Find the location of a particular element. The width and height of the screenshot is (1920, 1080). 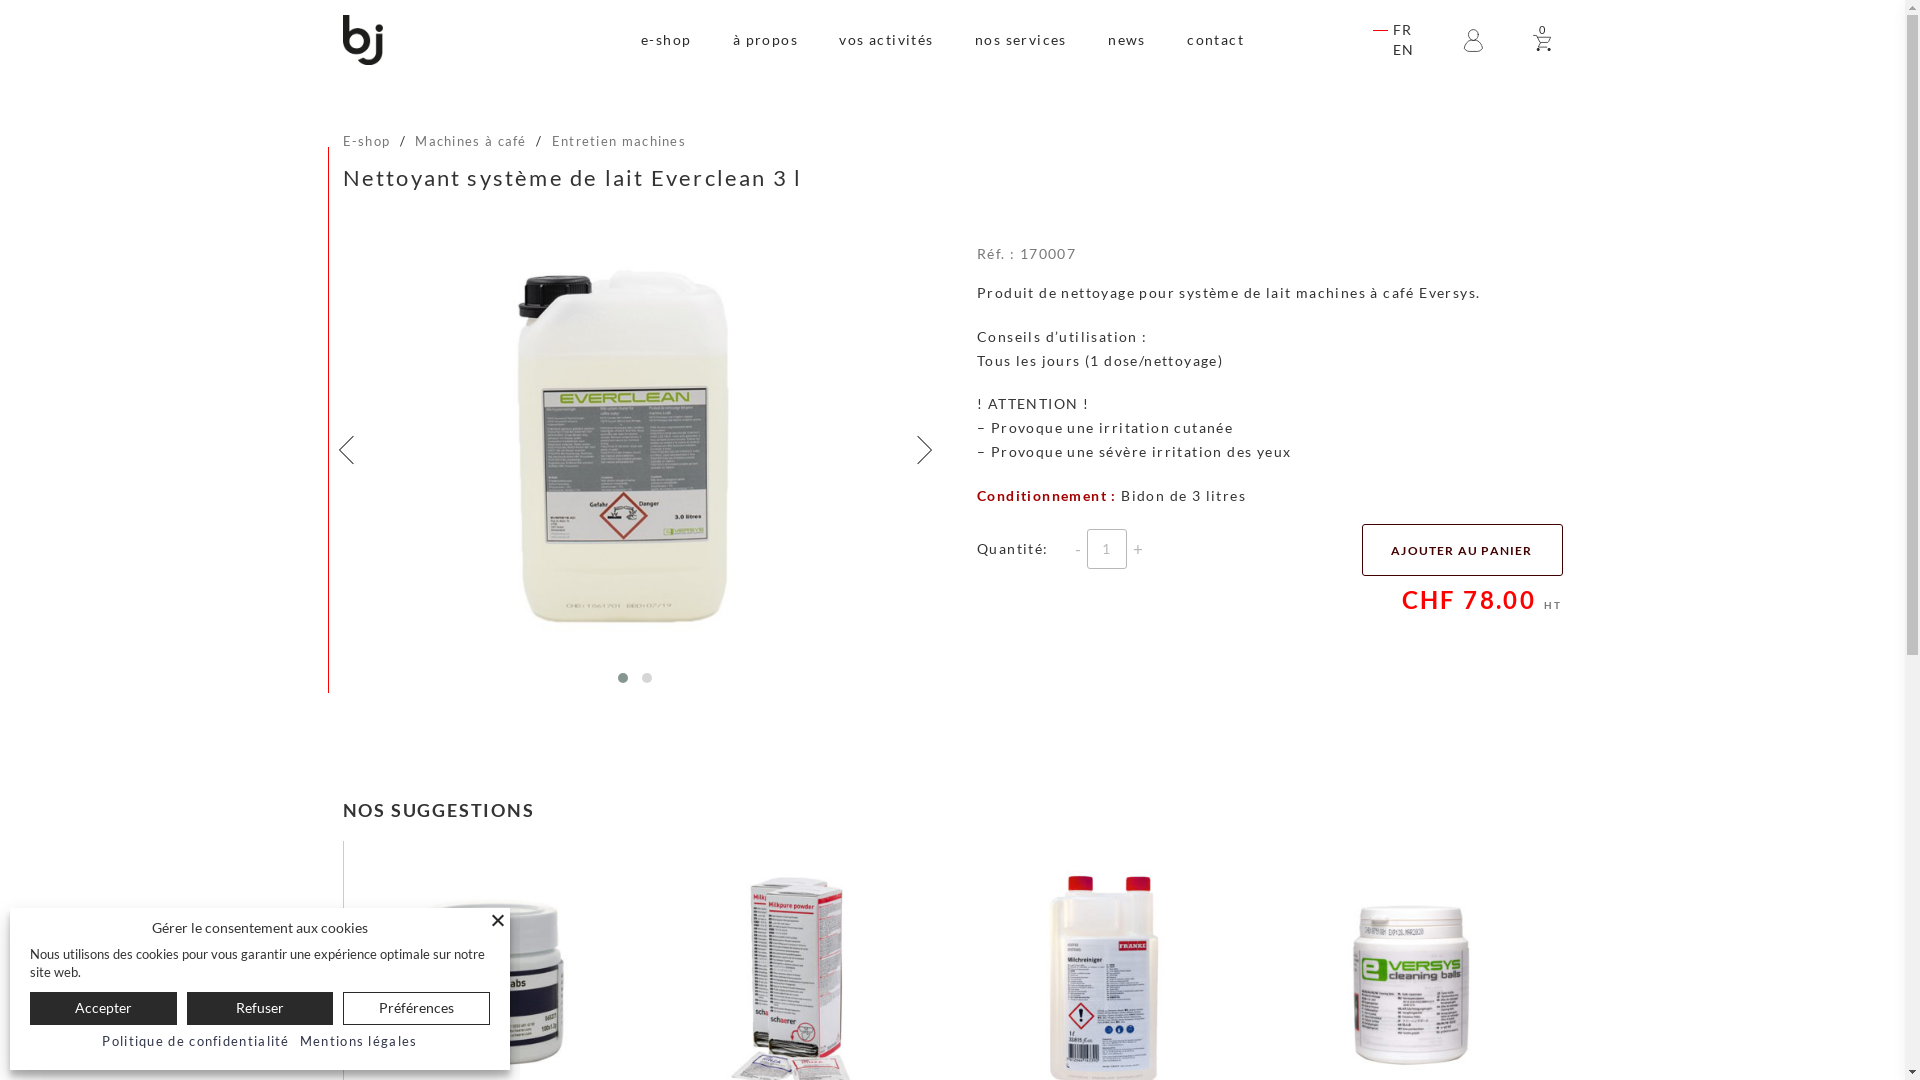

Entretien machines is located at coordinates (619, 141).